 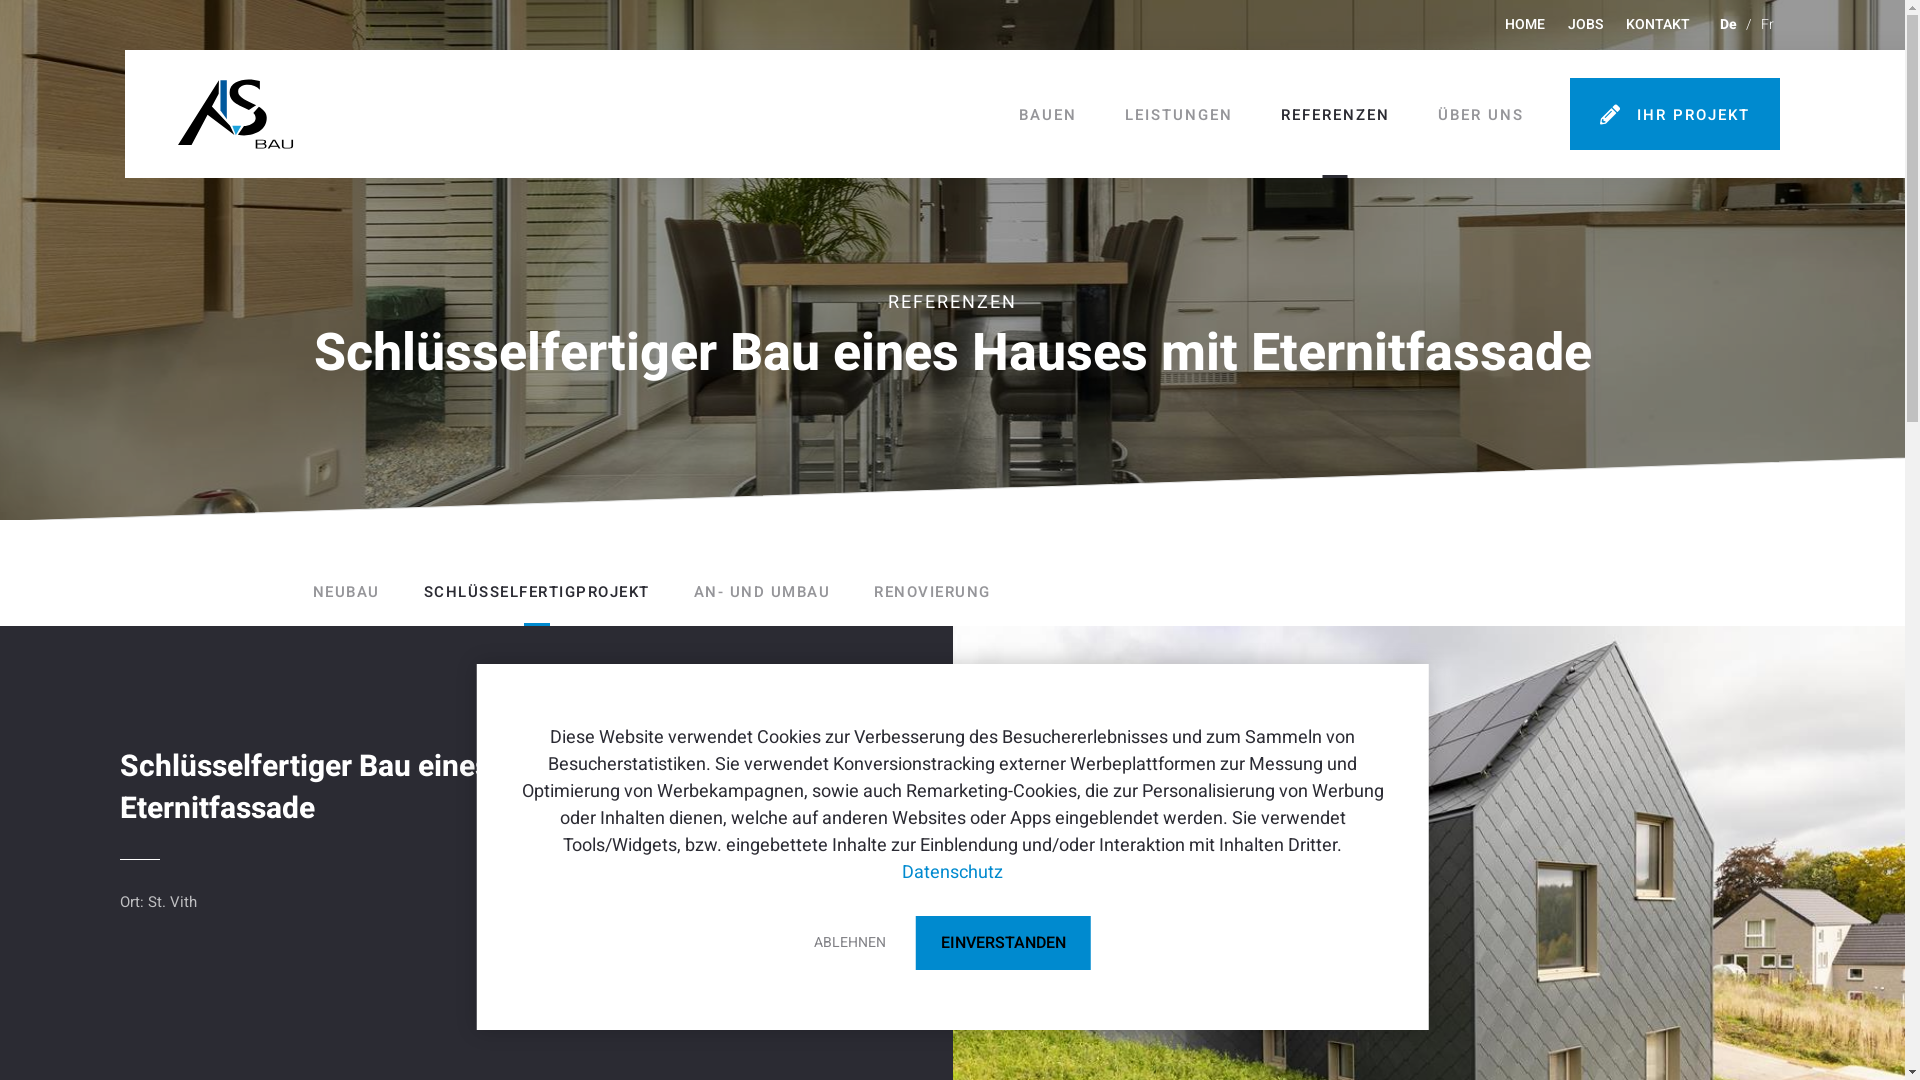 I want to click on EINVERSTANDEN, so click(x=1004, y=943).